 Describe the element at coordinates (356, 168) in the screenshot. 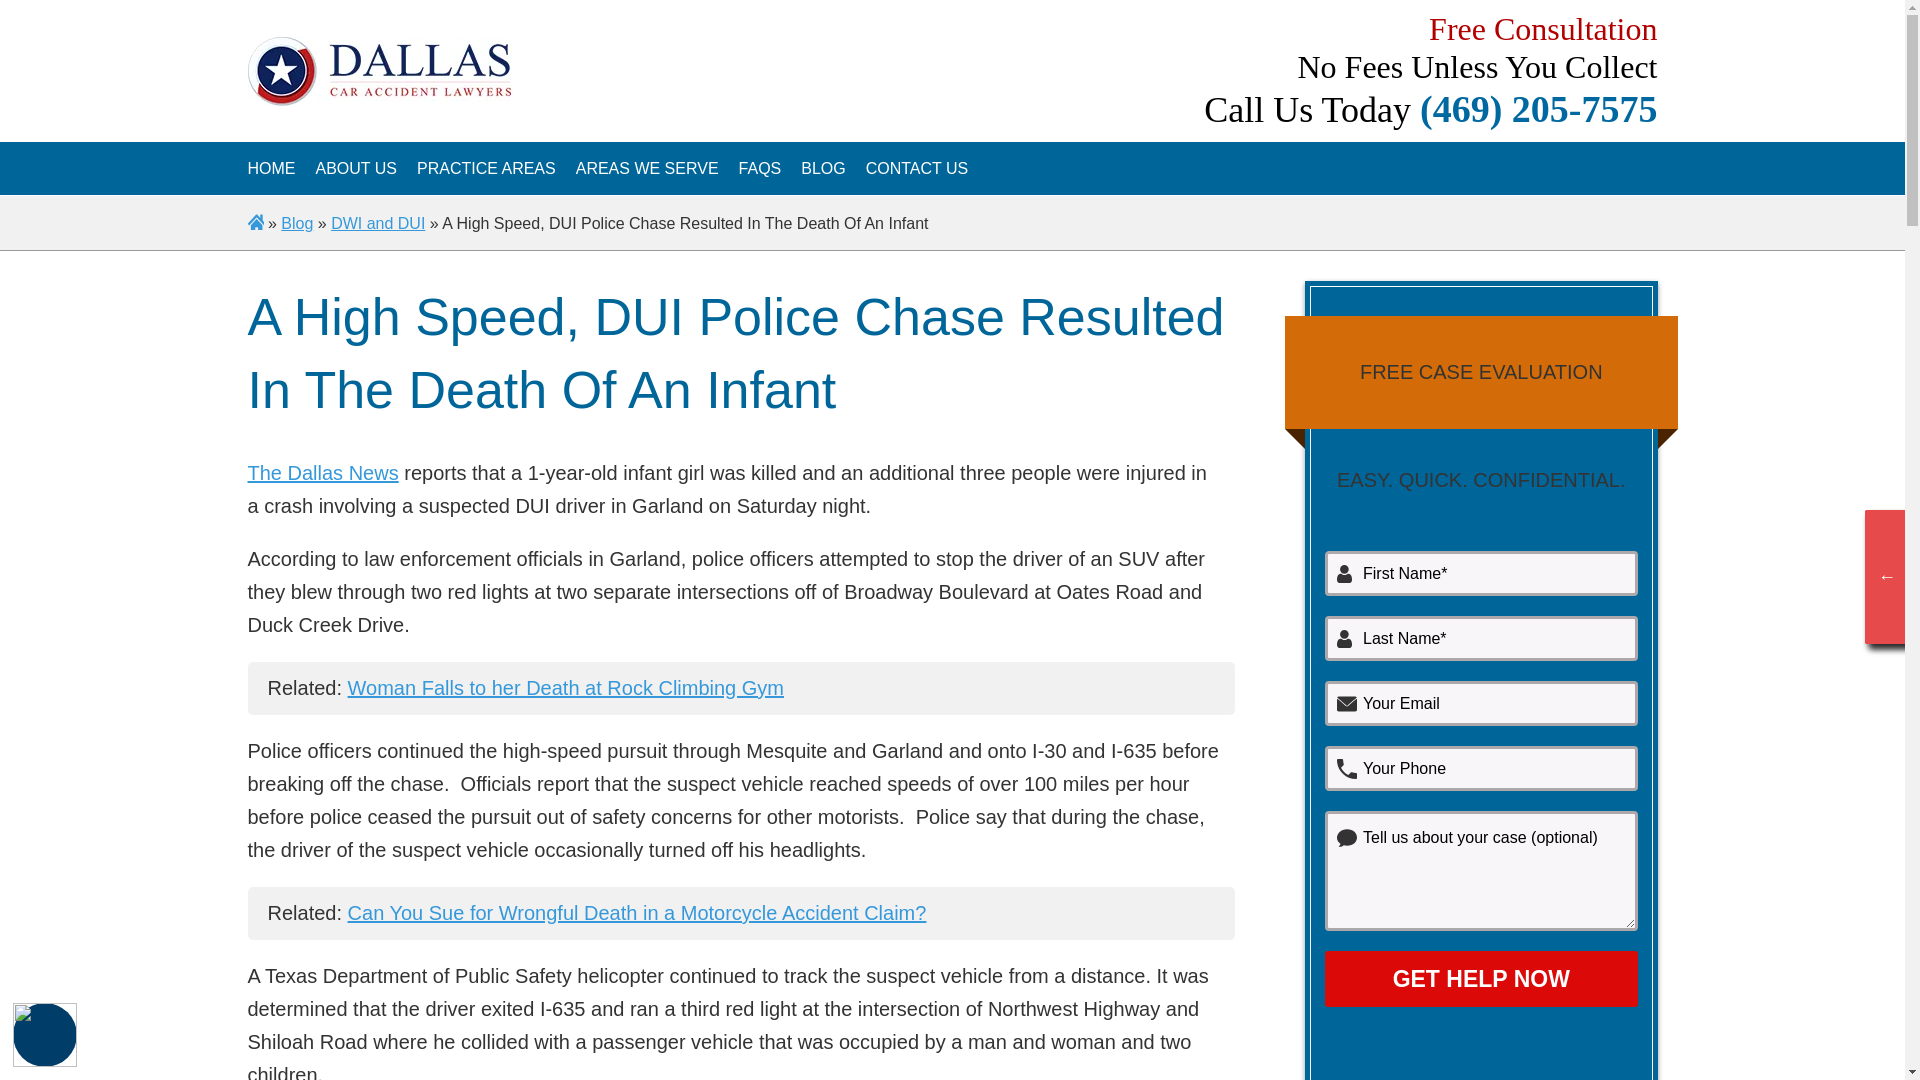

I see `ABOUT US` at that location.